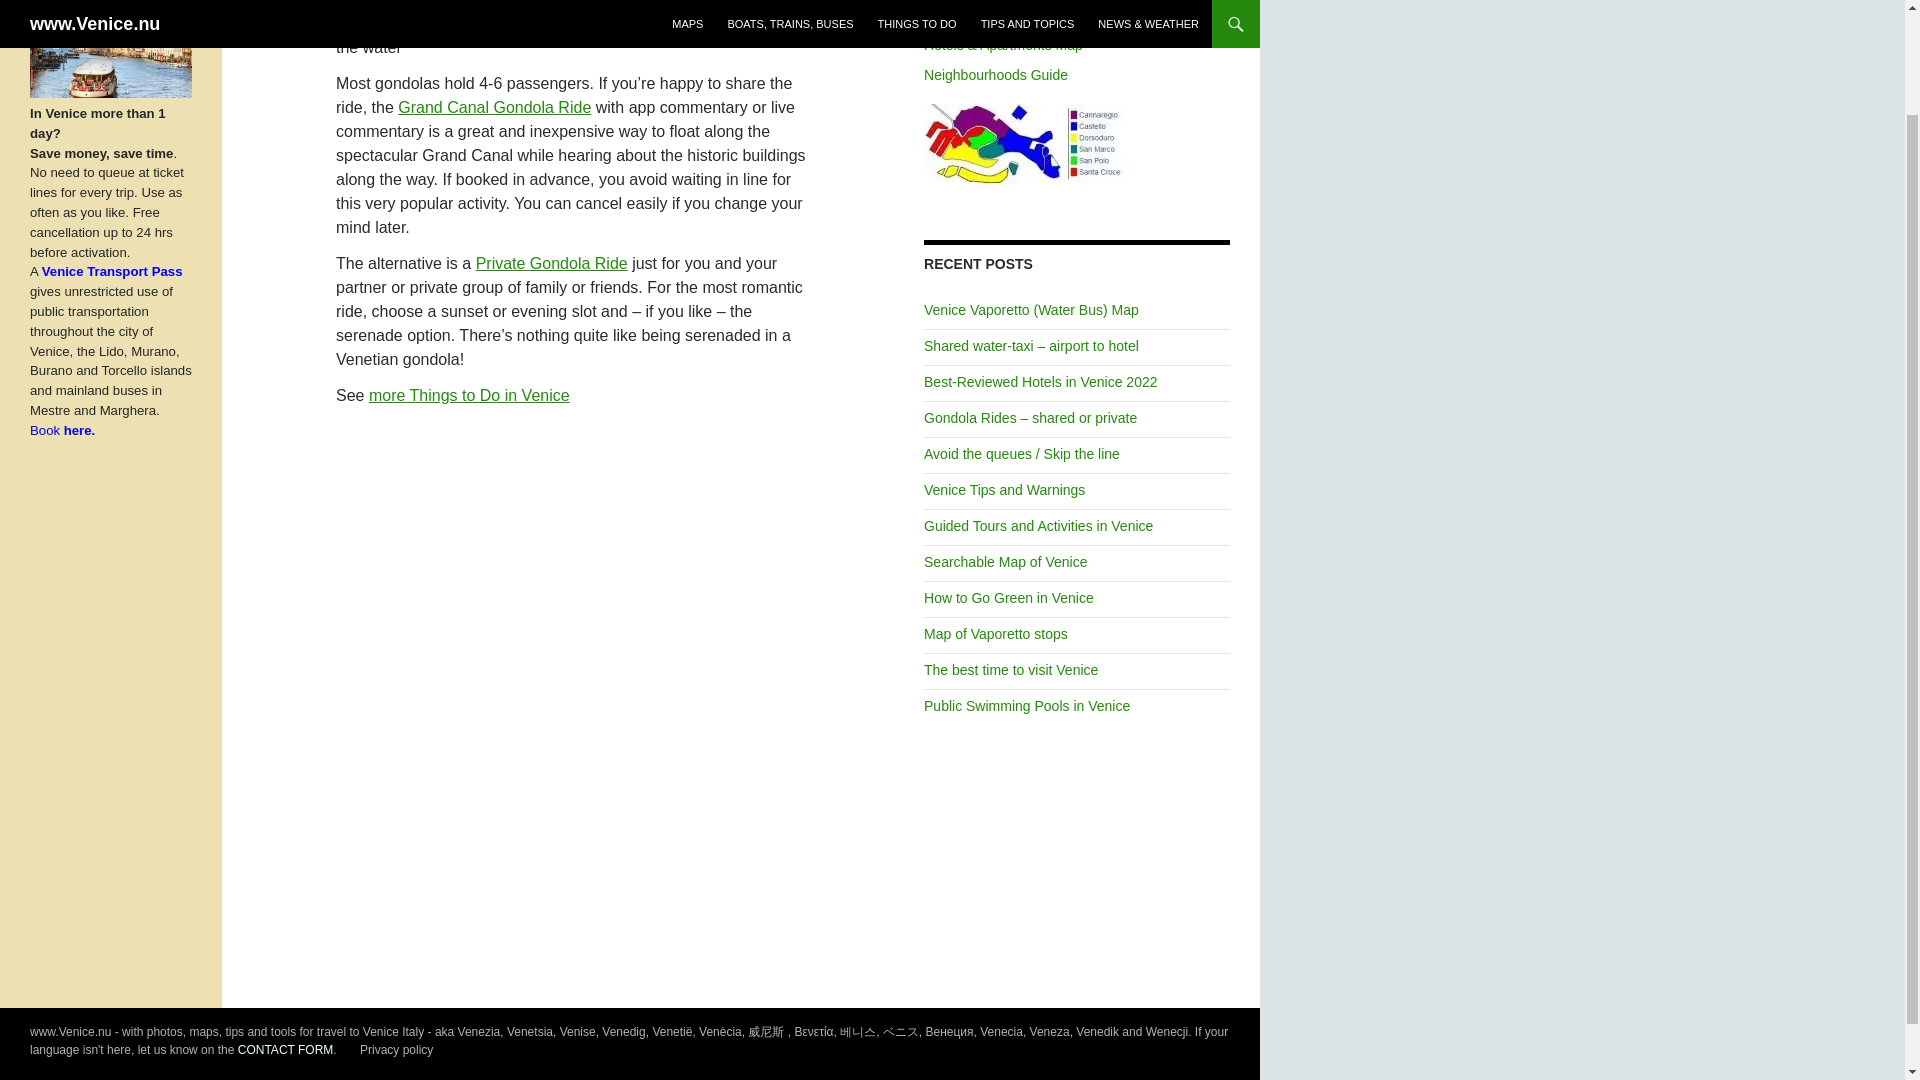  I want to click on CONTACT FORM, so click(286, 1050).